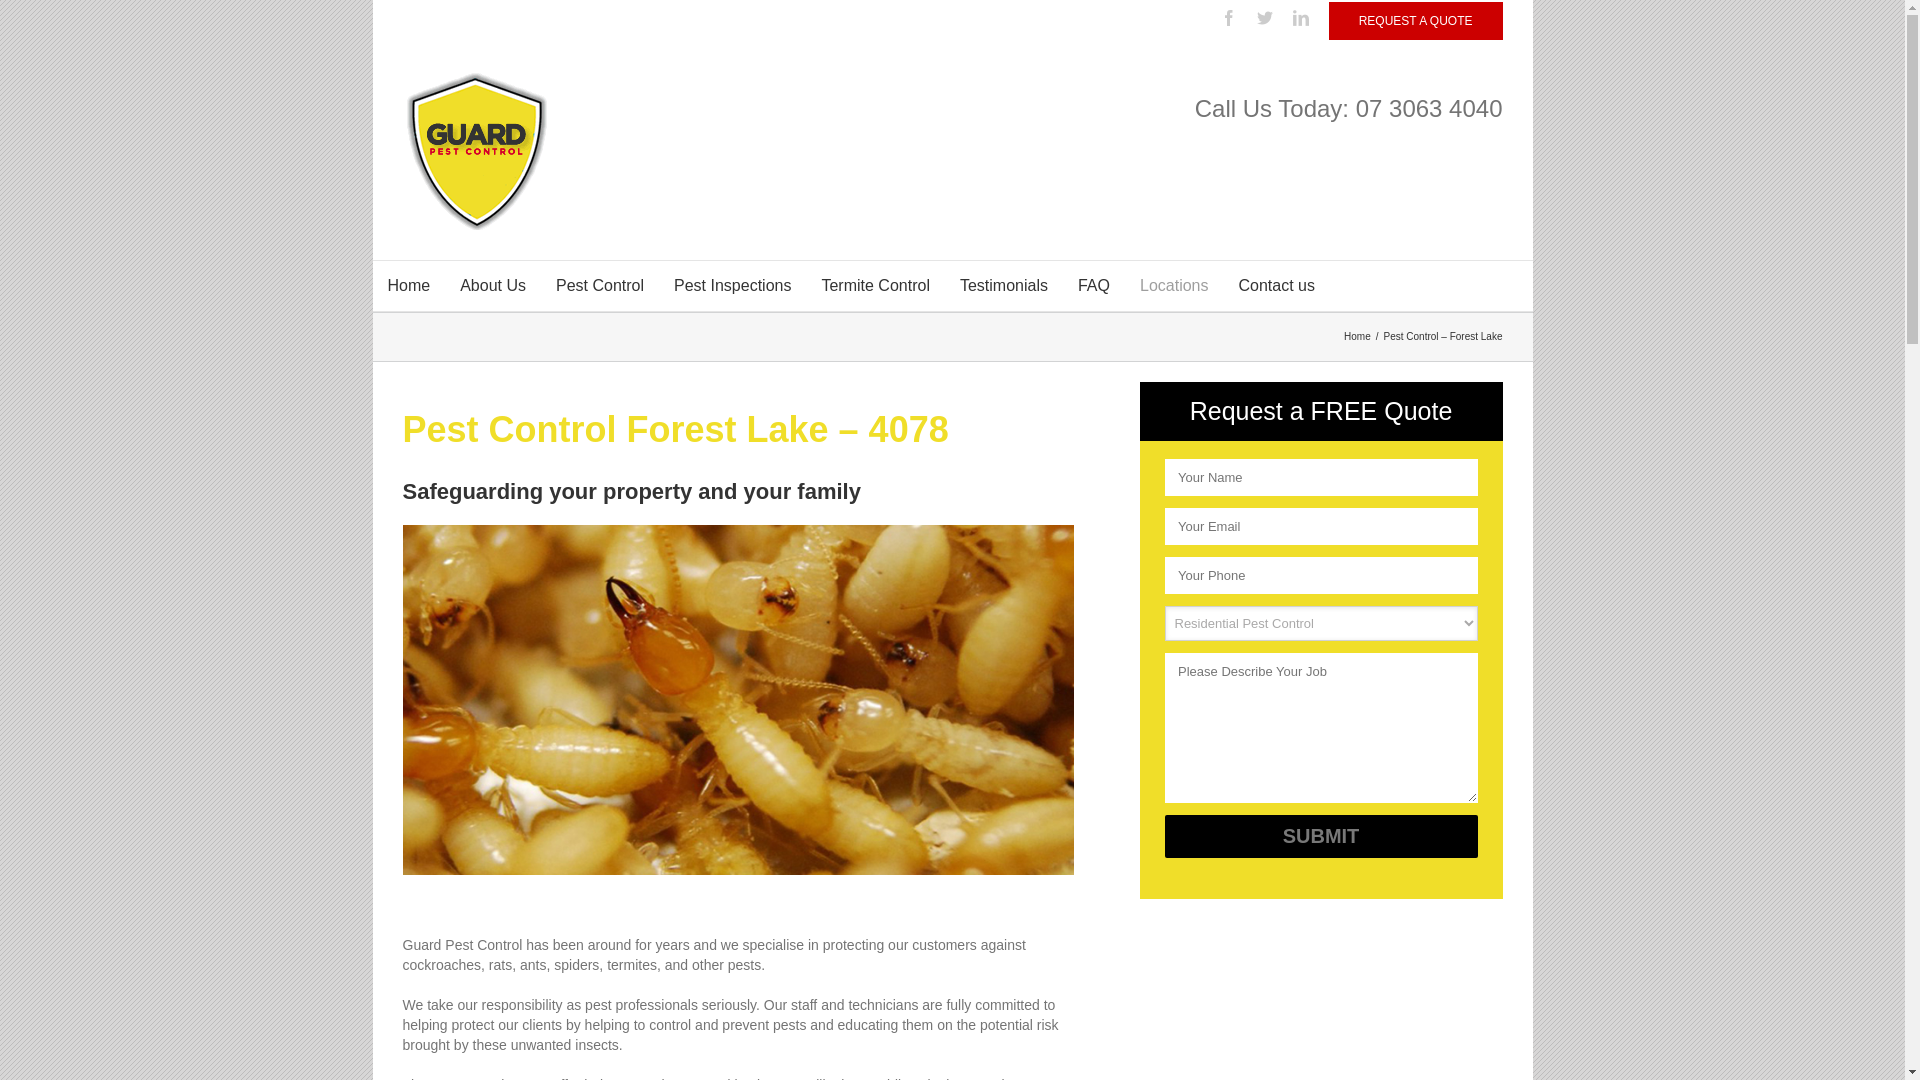  What do you see at coordinates (1320, 836) in the screenshot?
I see `SUBMIT` at bounding box center [1320, 836].